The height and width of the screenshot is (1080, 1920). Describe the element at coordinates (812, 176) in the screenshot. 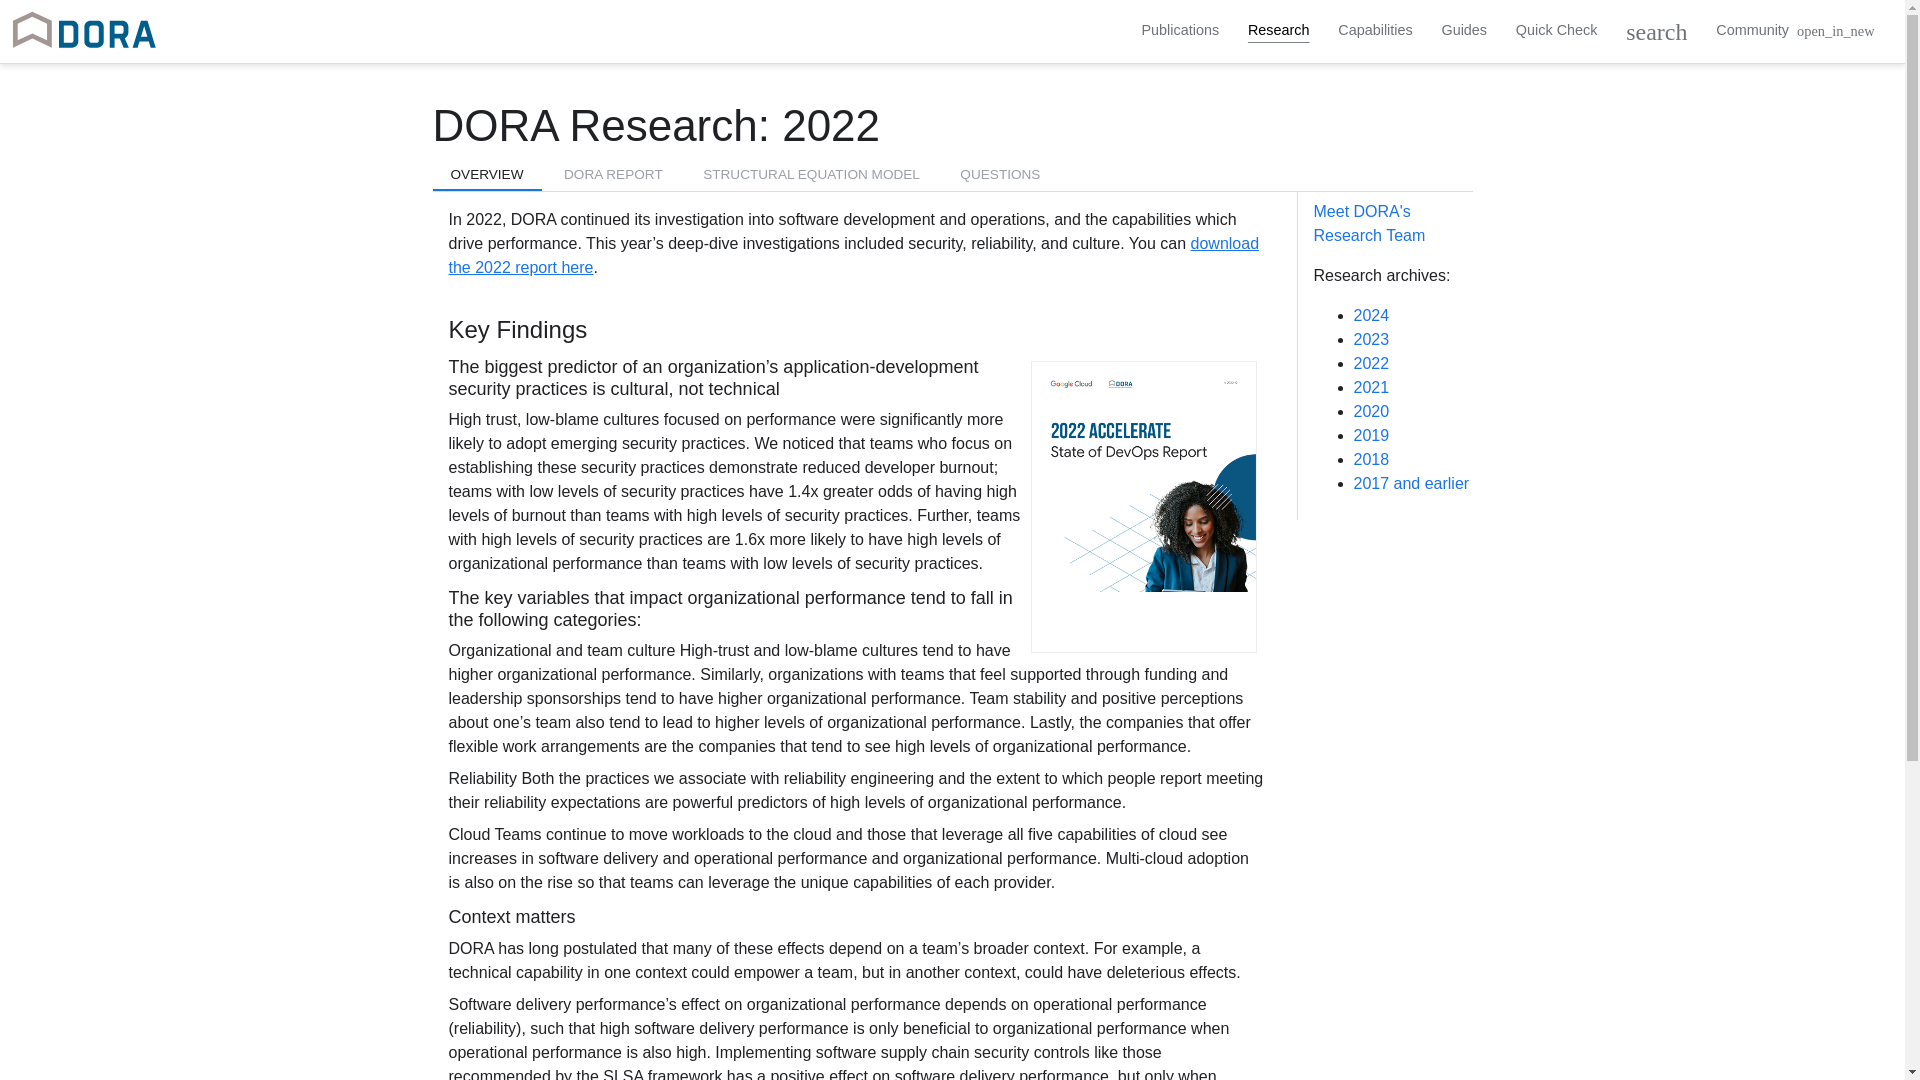

I see `STRUCTURAL EQUATION MODEL` at that location.